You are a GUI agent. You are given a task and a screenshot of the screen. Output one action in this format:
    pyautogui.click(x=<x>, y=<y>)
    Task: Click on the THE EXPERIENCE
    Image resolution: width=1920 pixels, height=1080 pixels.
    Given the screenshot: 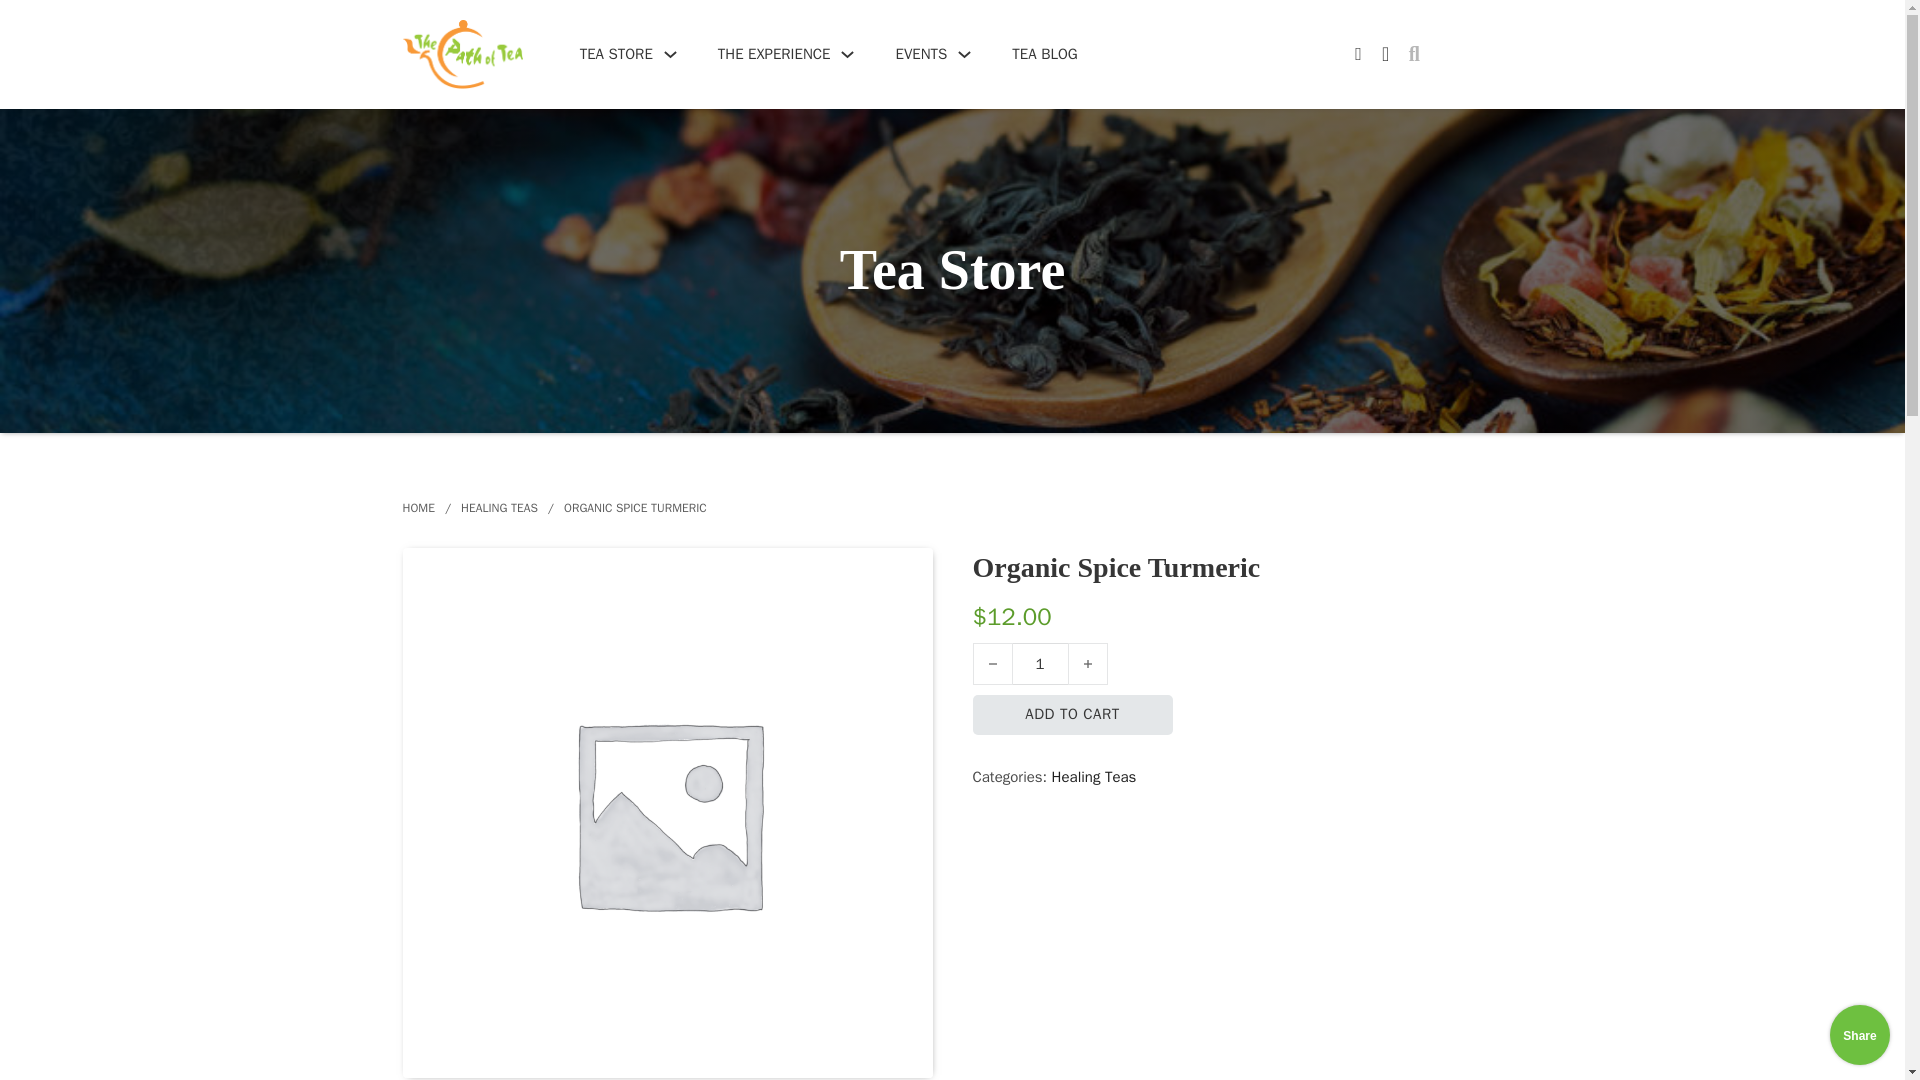 What is the action you would take?
    pyautogui.click(x=774, y=54)
    